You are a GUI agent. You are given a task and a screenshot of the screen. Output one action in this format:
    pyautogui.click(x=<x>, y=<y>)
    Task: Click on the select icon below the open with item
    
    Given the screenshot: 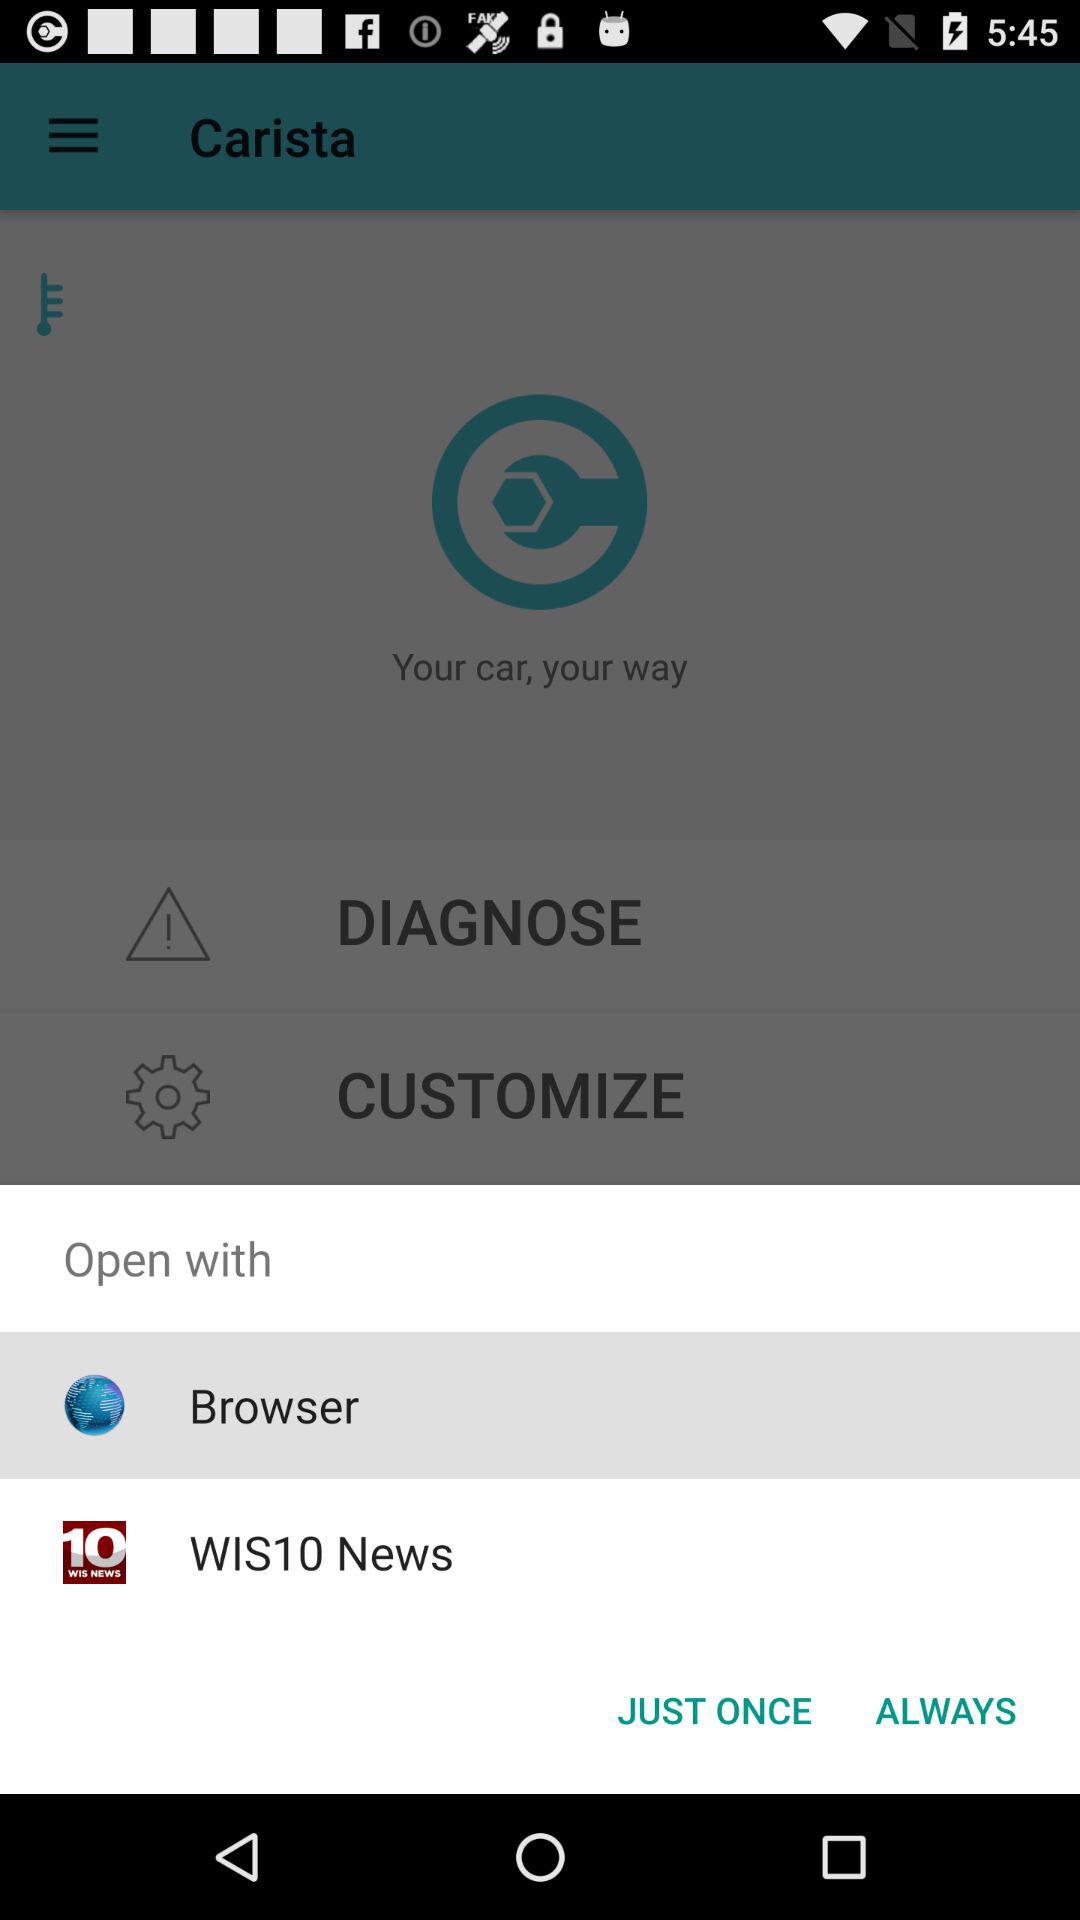 What is the action you would take?
    pyautogui.click(x=274, y=1405)
    